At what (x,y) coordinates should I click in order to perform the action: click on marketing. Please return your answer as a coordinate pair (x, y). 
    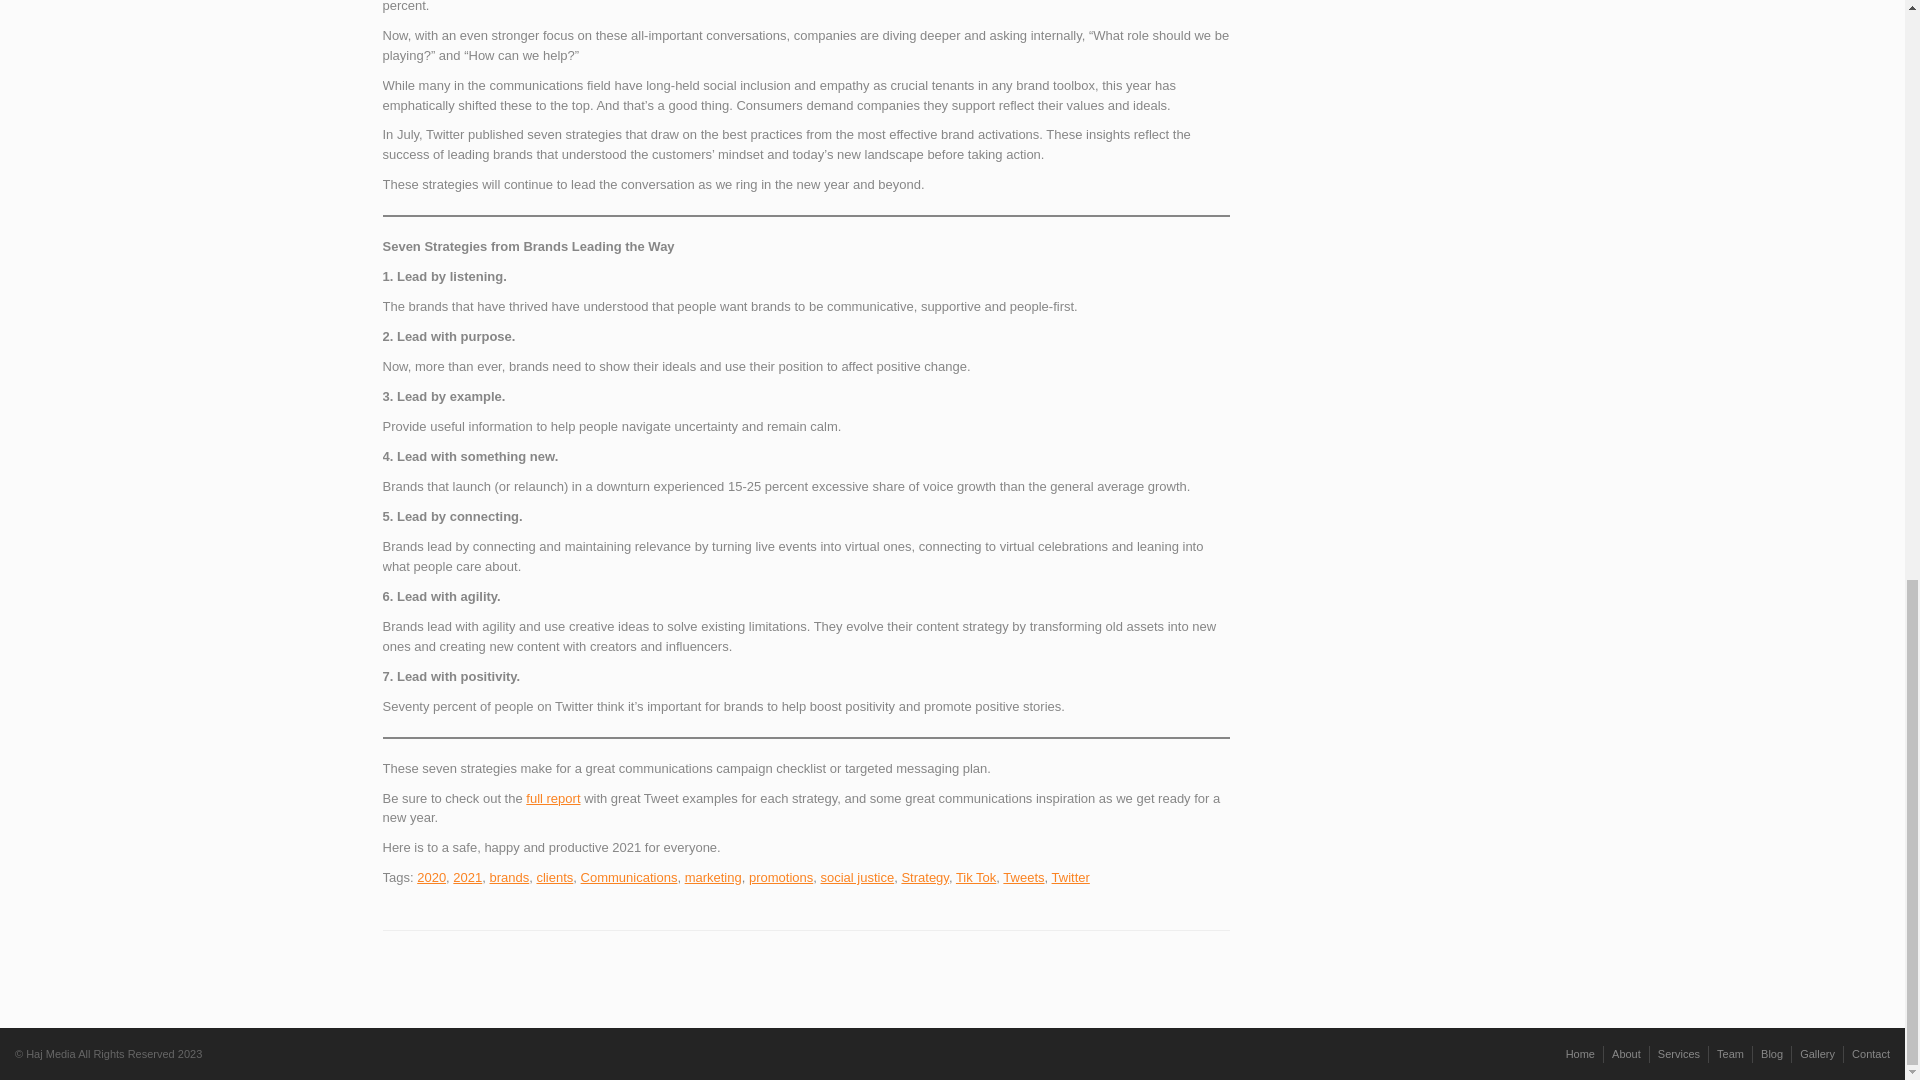
    Looking at the image, I should click on (713, 877).